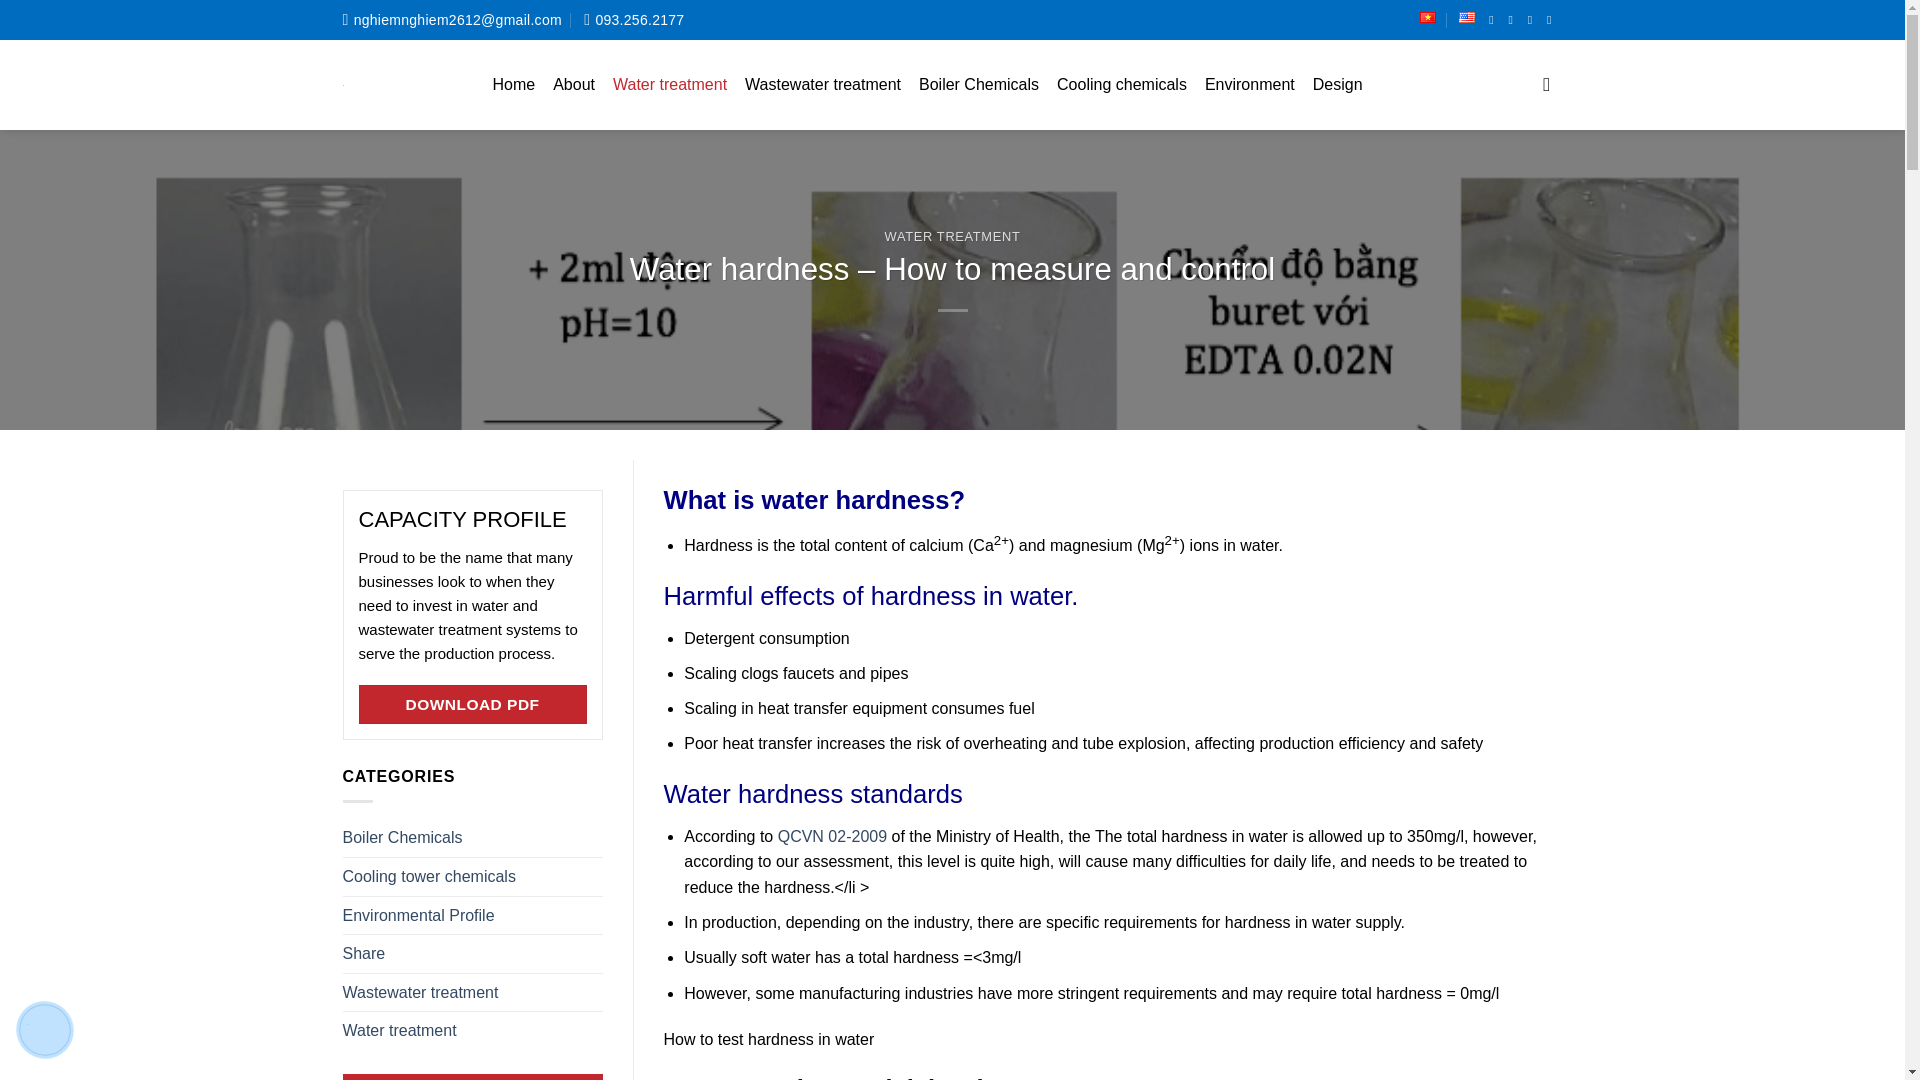 The width and height of the screenshot is (1920, 1080). I want to click on 093.256.2177, so click(633, 20).